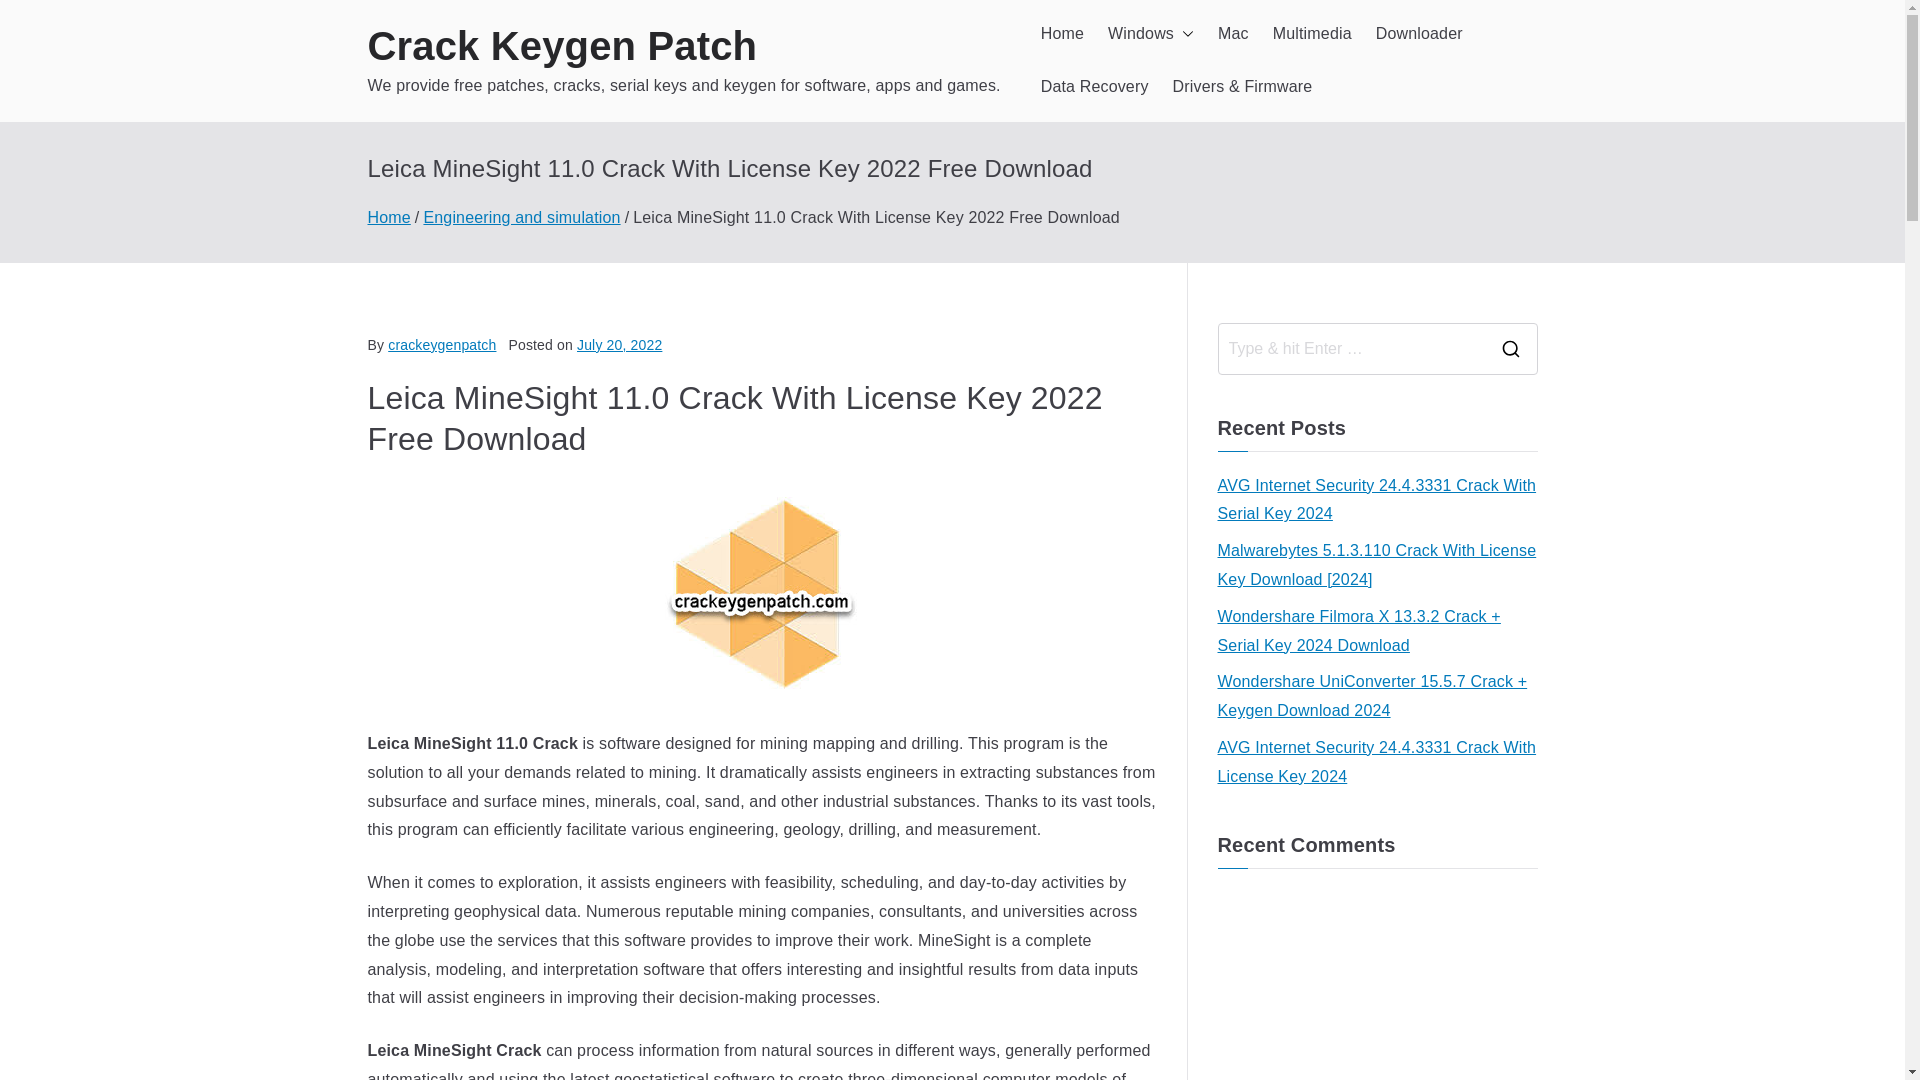 This screenshot has height=1080, width=1920. What do you see at coordinates (521, 217) in the screenshot?
I see `Engineering and simulation` at bounding box center [521, 217].